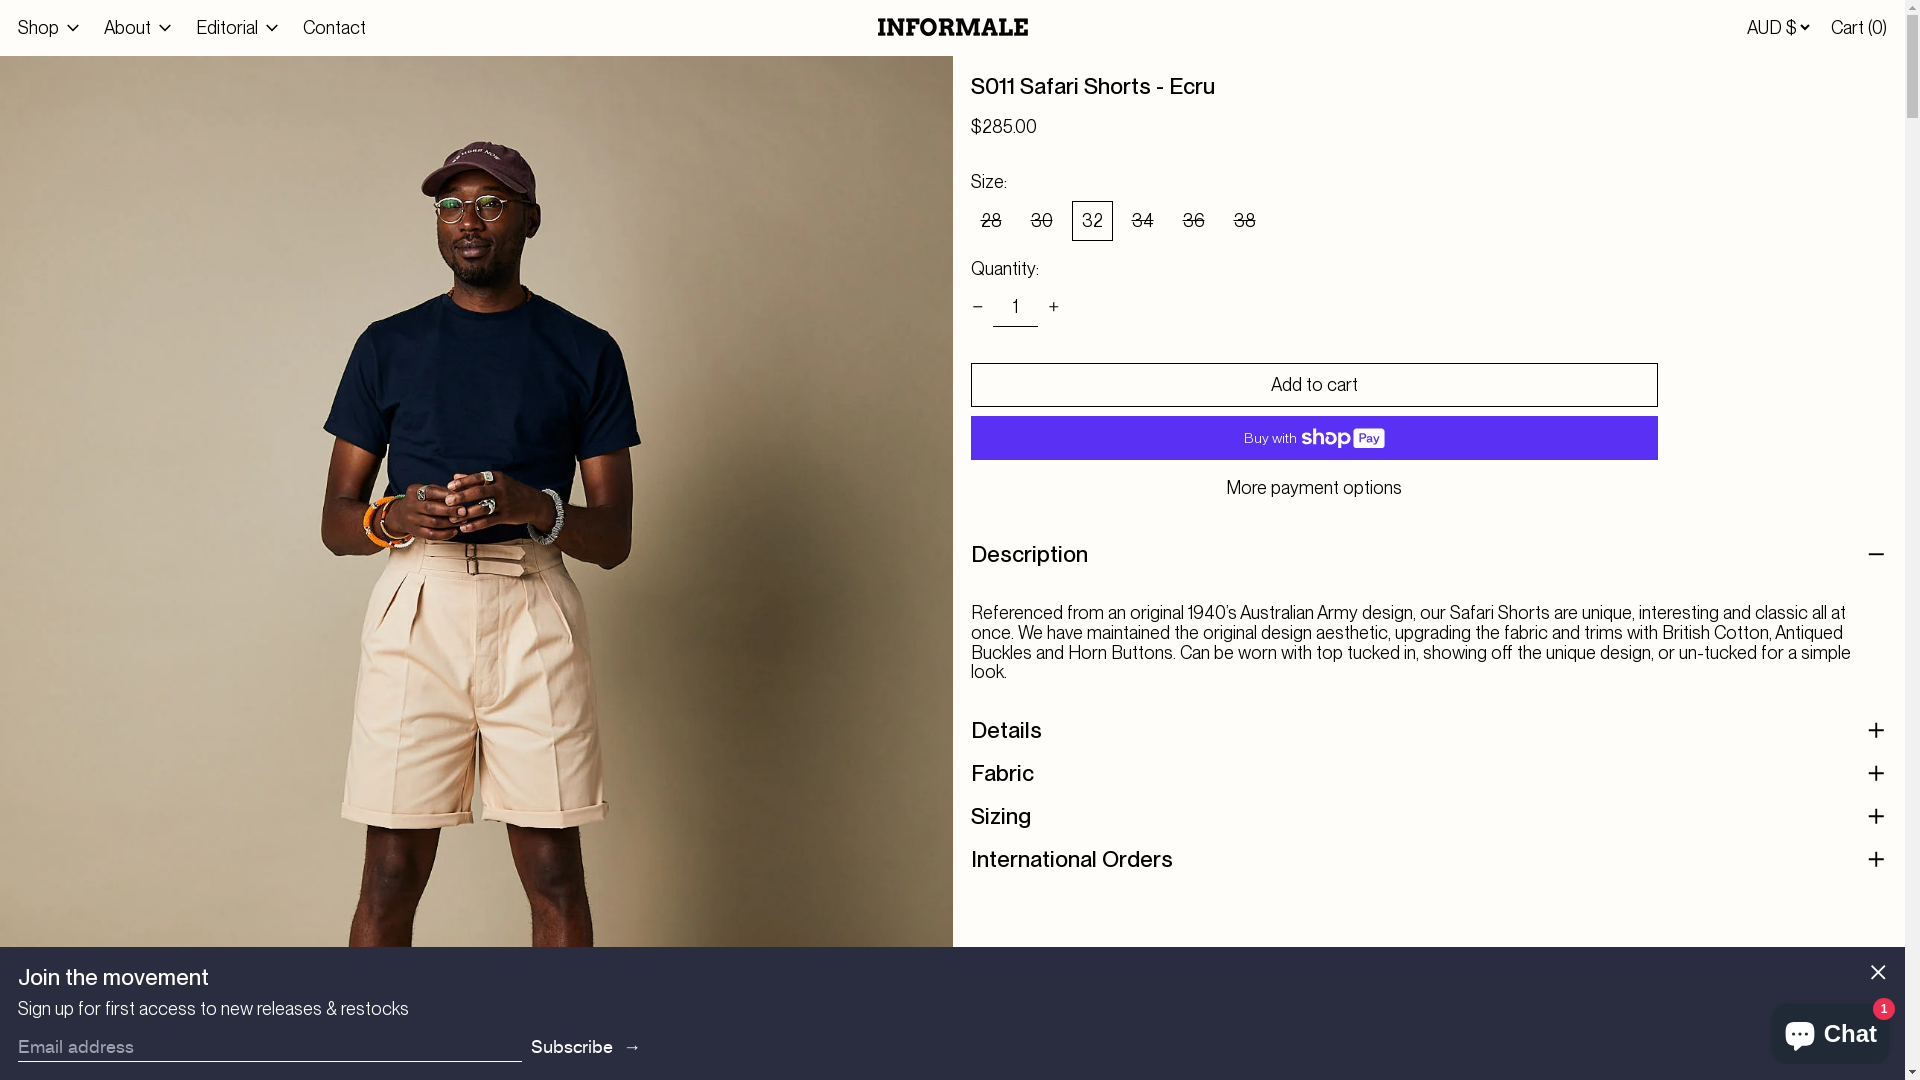  I want to click on Contact, so click(334, 28).